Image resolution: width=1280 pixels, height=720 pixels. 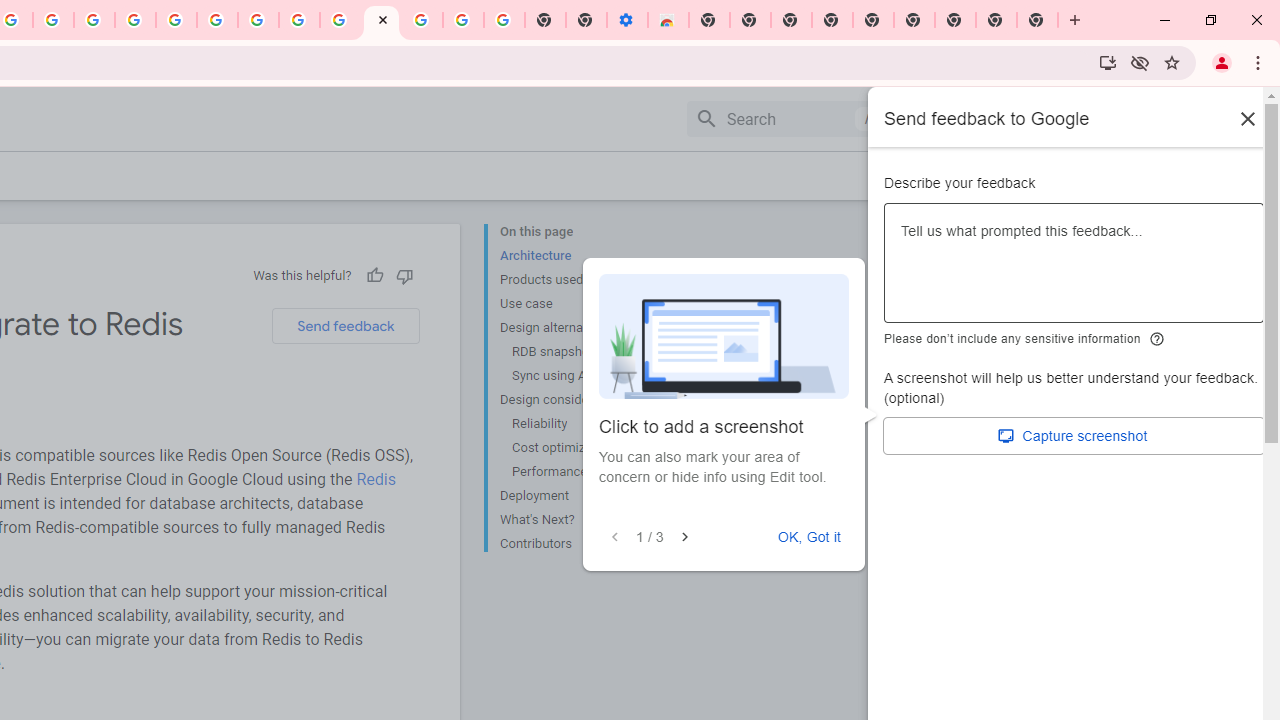 What do you see at coordinates (1038, 20) in the screenshot?
I see `New Tab` at bounding box center [1038, 20].